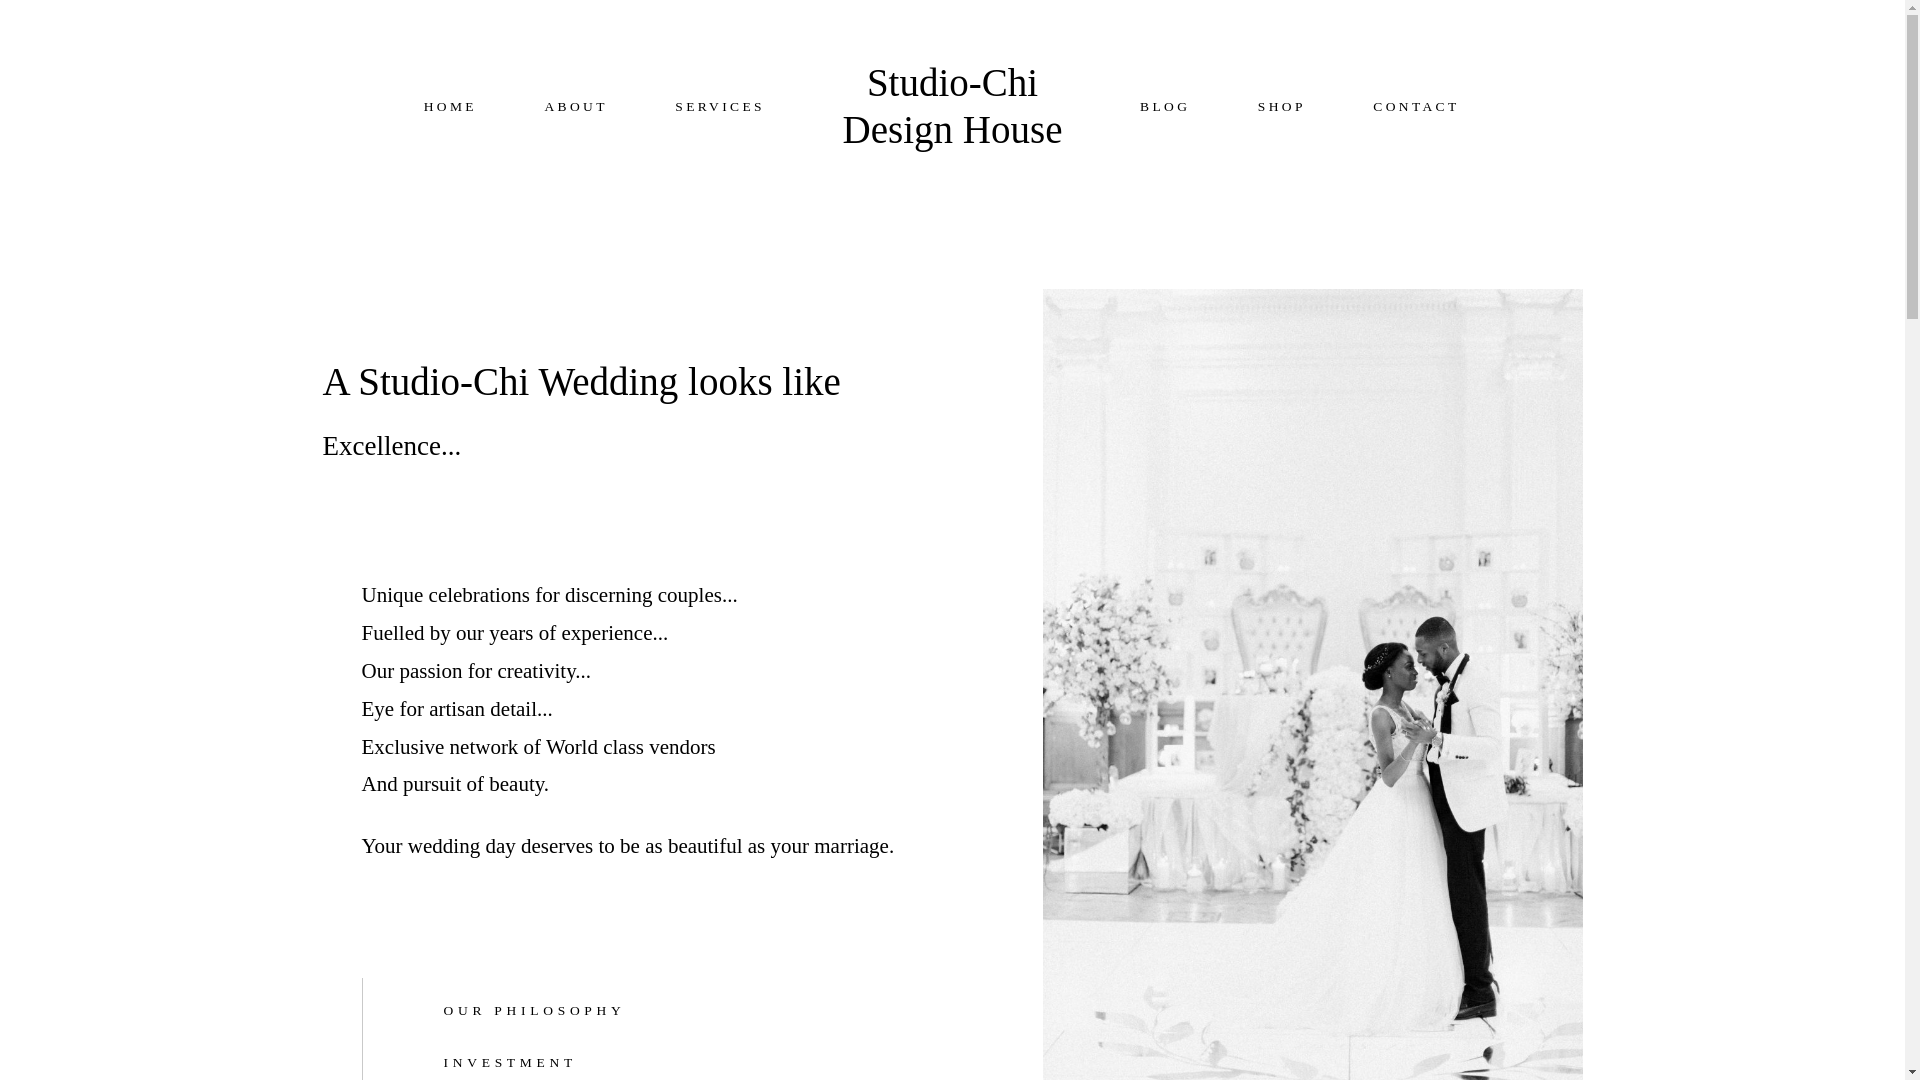 The height and width of the screenshot is (1080, 1920). What do you see at coordinates (1165, 107) in the screenshot?
I see `BLOG` at bounding box center [1165, 107].